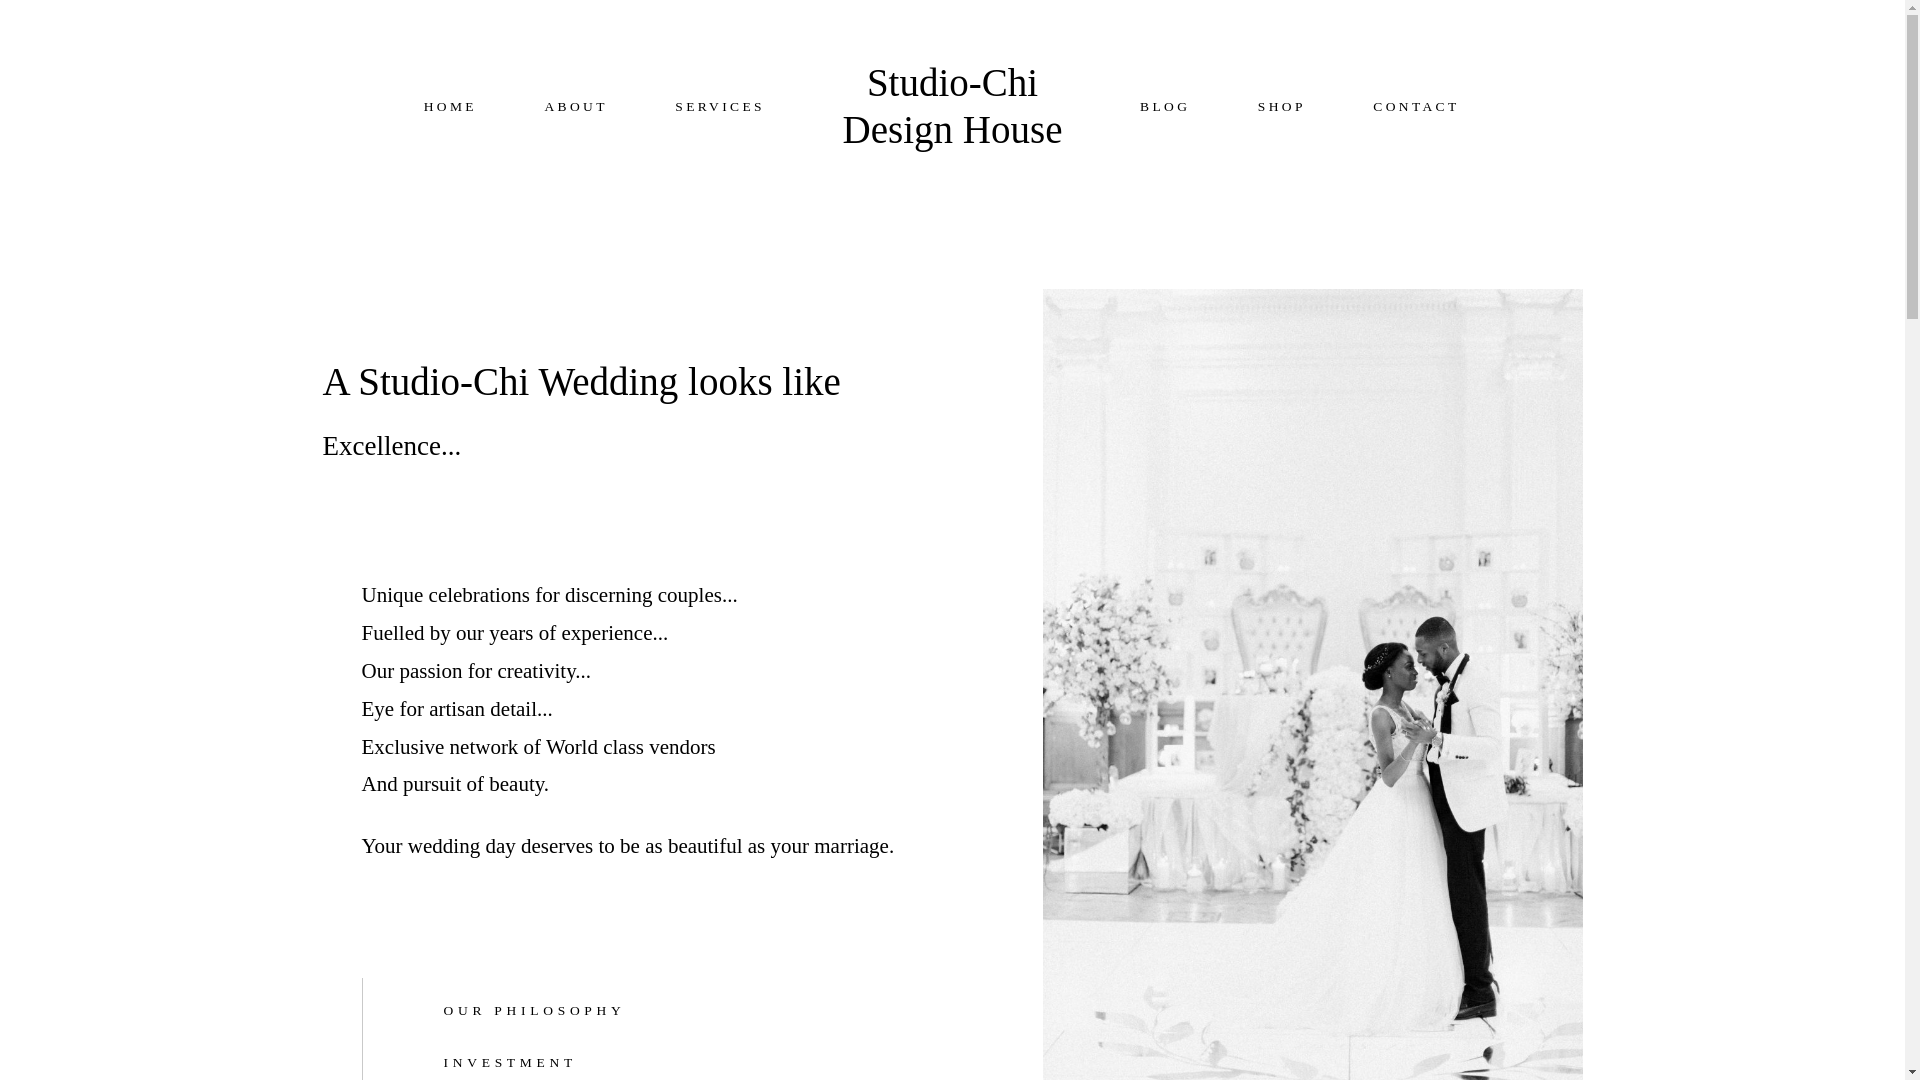 The height and width of the screenshot is (1080, 1920). What do you see at coordinates (1165, 107) in the screenshot?
I see `BLOG` at bounding box center [1165, 107].